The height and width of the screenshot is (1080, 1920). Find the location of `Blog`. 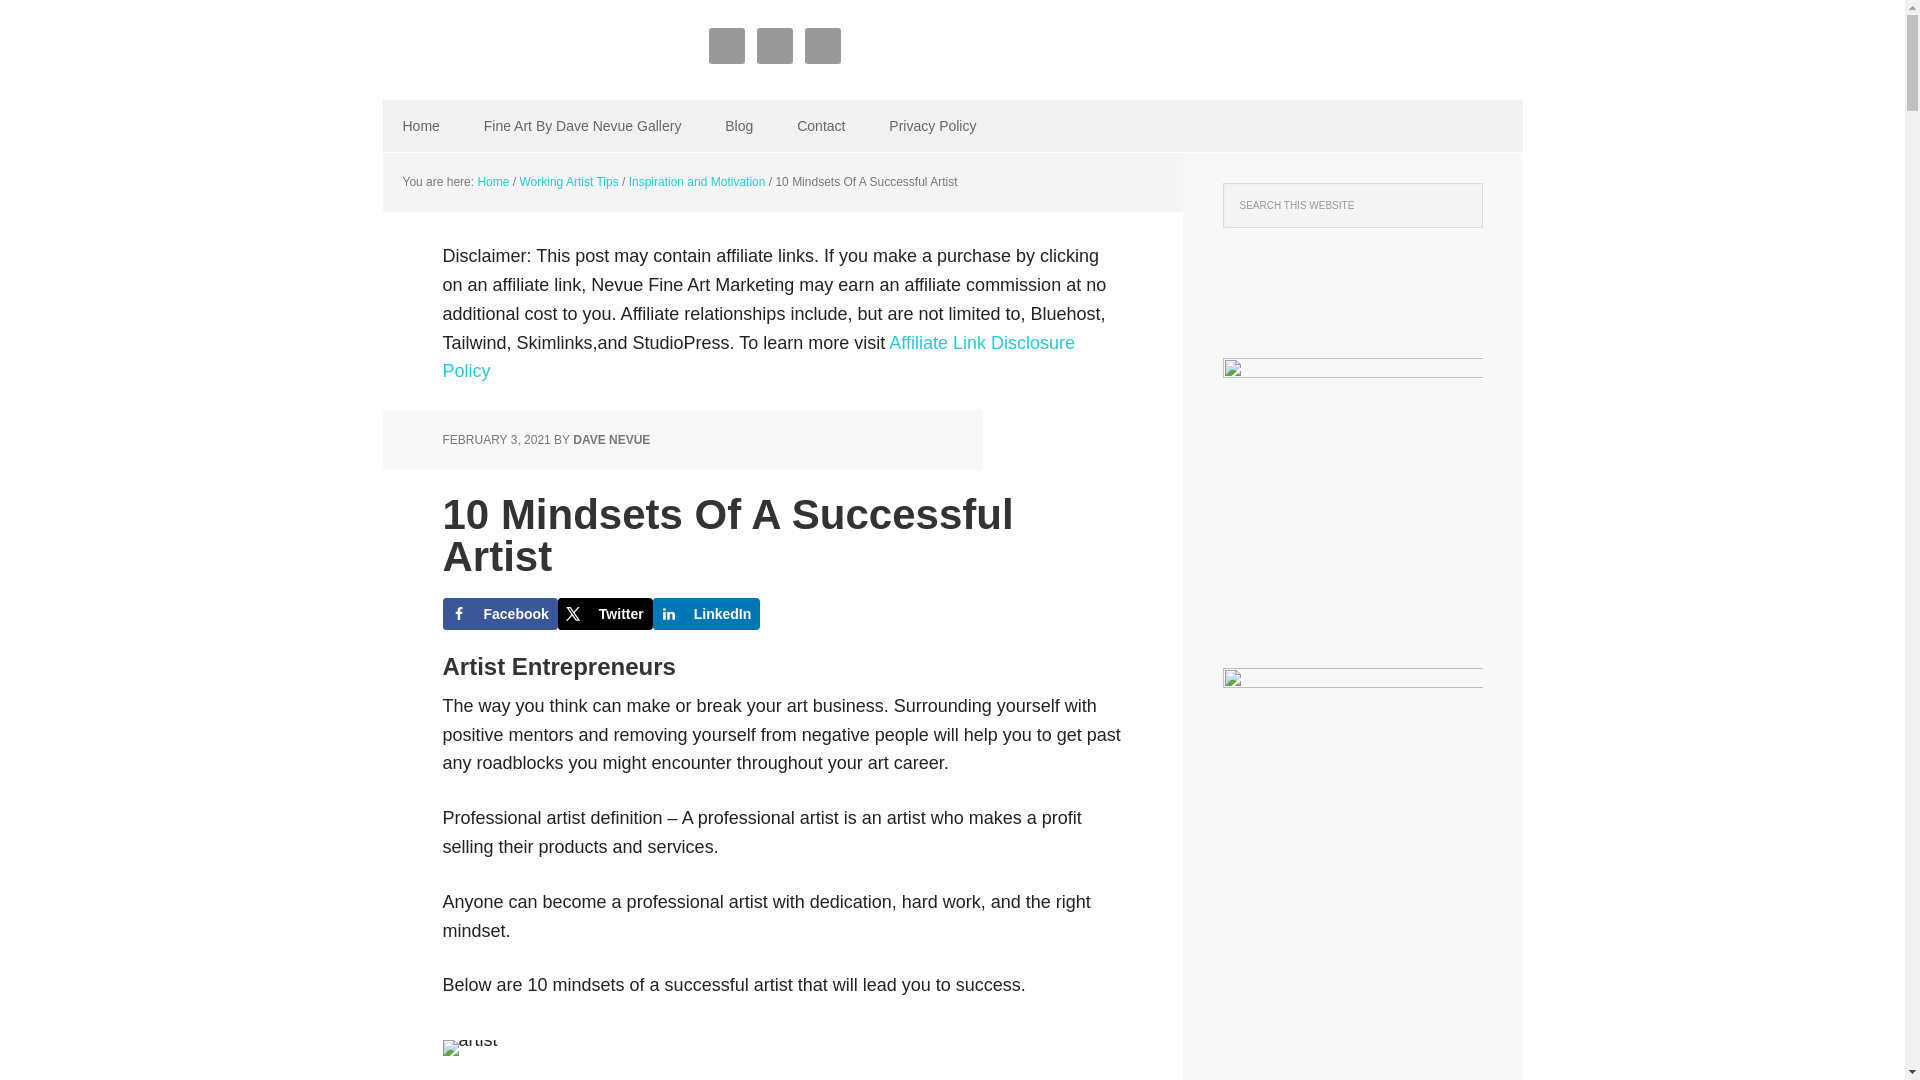

Blog is located at coordinates (738, 126).